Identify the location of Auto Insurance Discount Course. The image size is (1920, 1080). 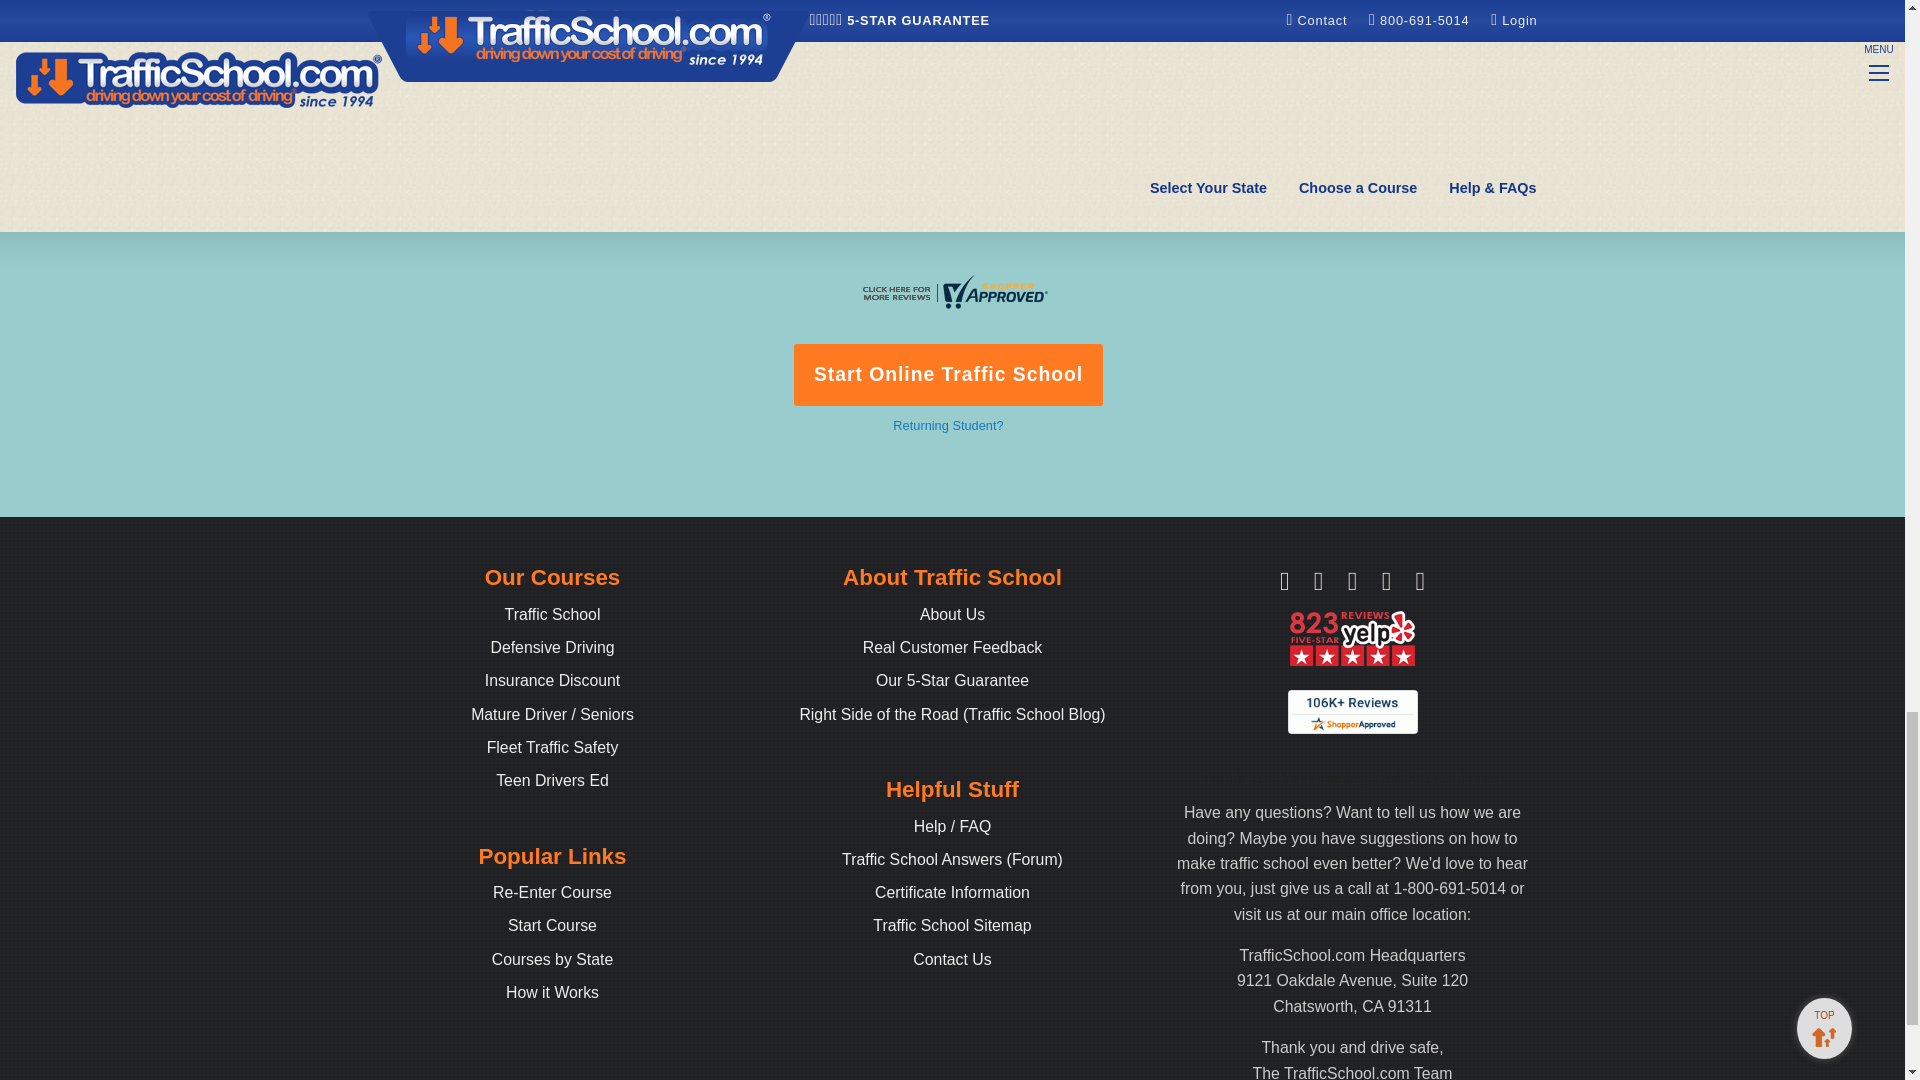
(552, 680).